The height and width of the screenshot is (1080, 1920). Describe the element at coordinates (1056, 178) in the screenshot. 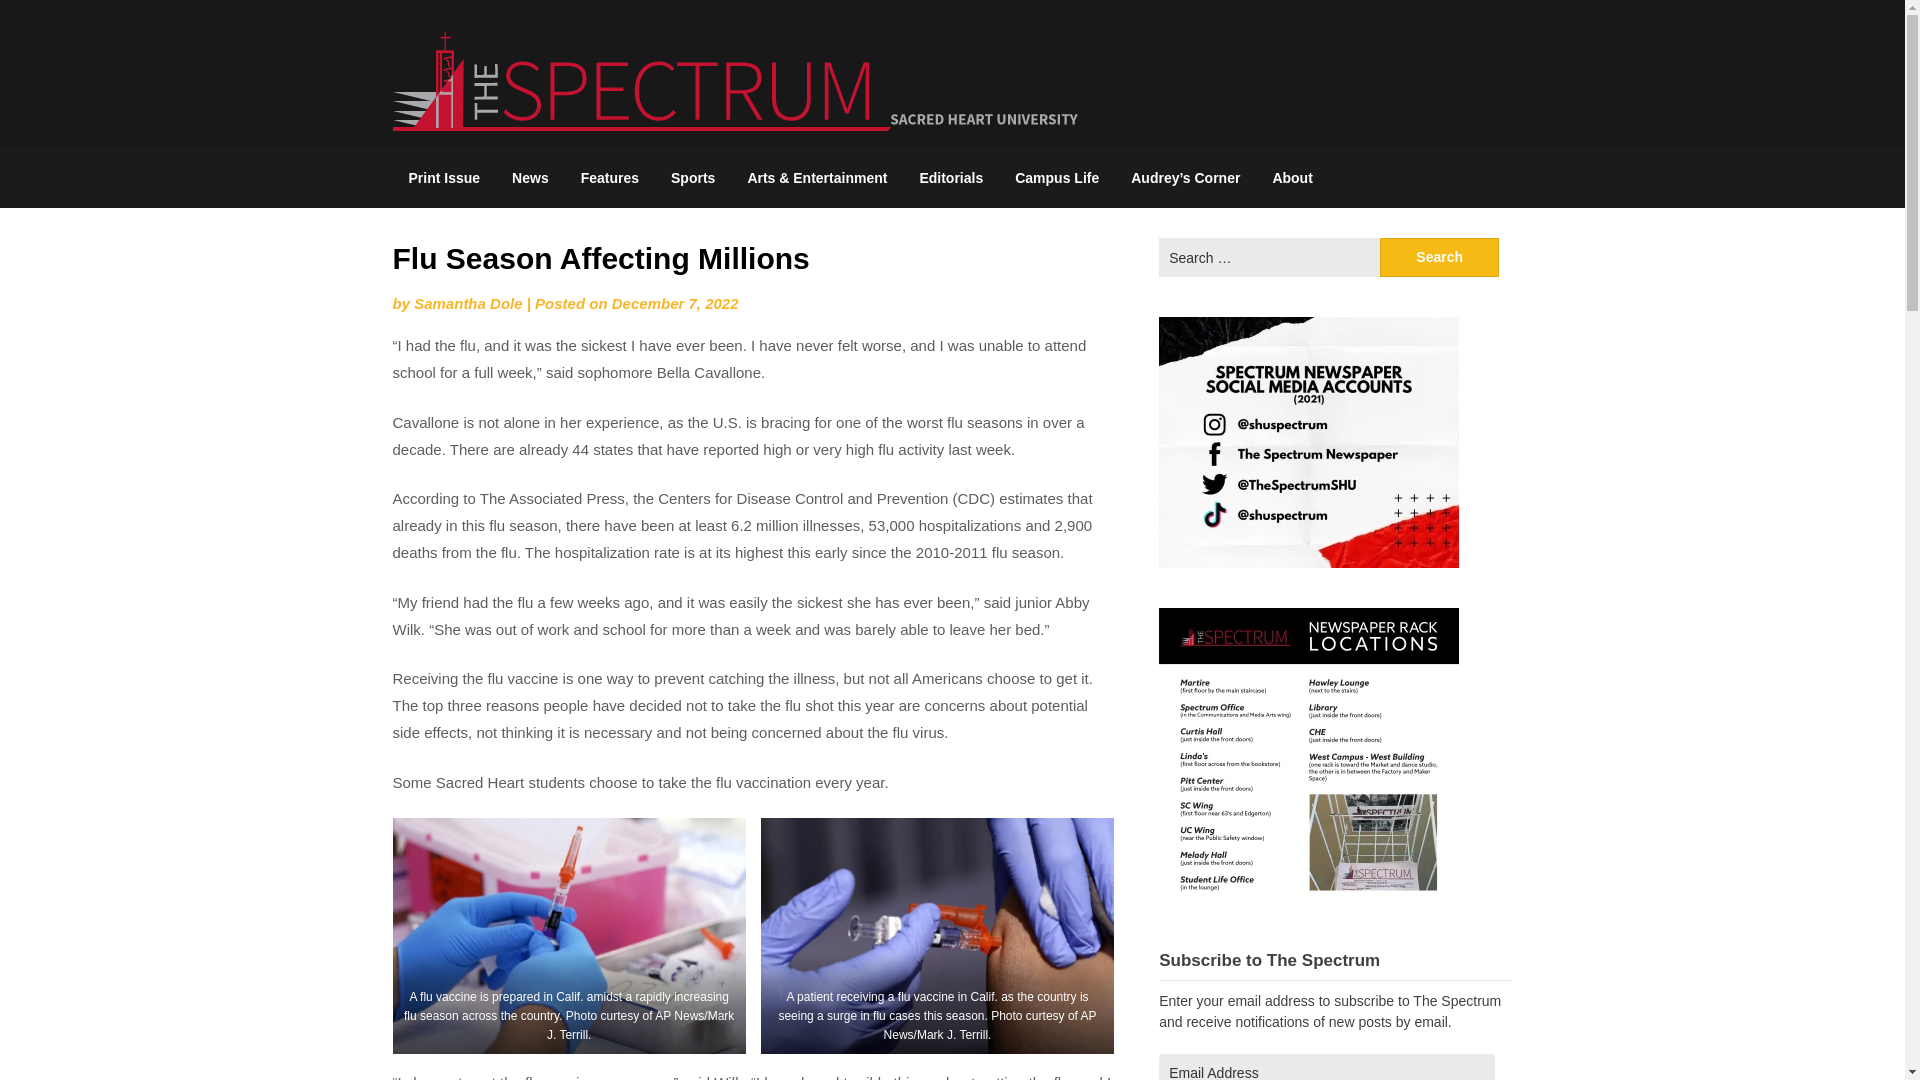

I see `Campus Life` at that location.